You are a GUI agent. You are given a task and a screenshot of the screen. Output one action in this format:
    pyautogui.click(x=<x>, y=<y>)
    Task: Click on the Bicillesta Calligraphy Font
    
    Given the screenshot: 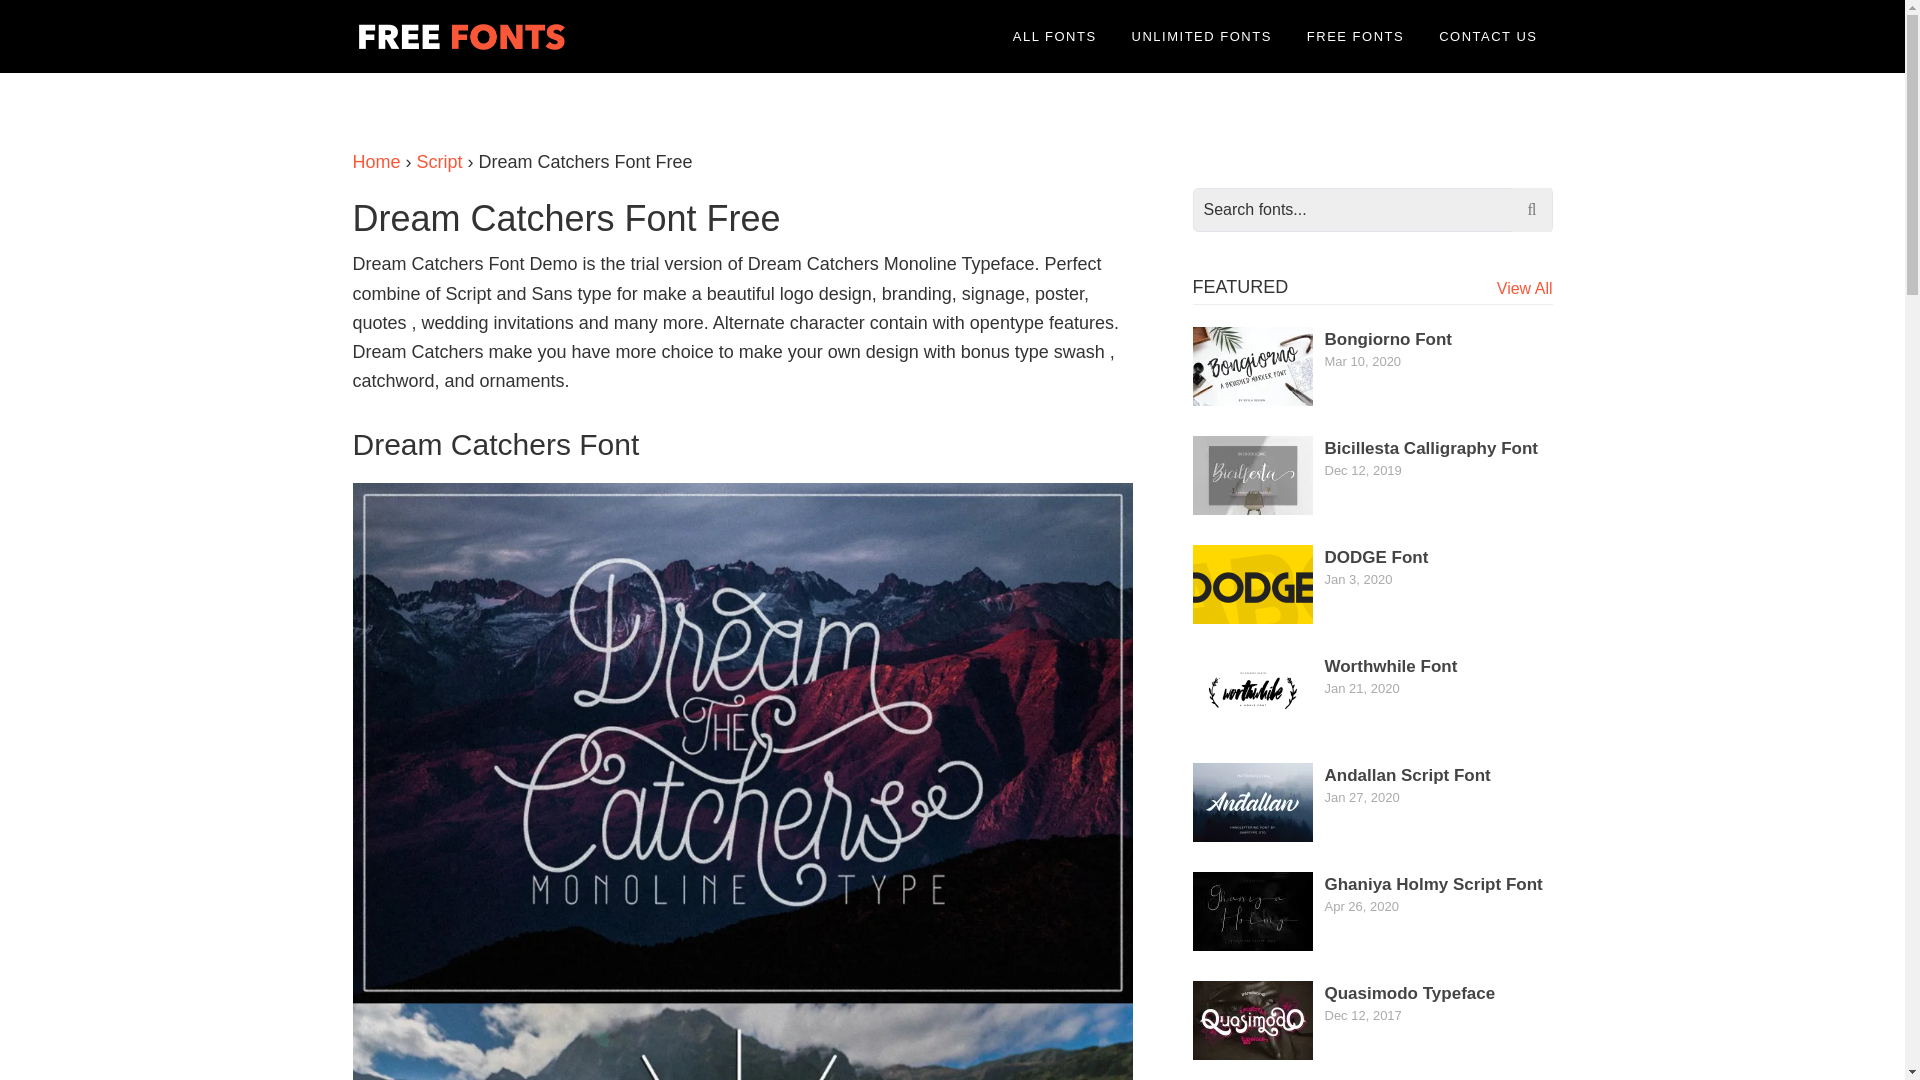 What is the action you would take?
    pyautogui.click(x=1430, y=448)
    